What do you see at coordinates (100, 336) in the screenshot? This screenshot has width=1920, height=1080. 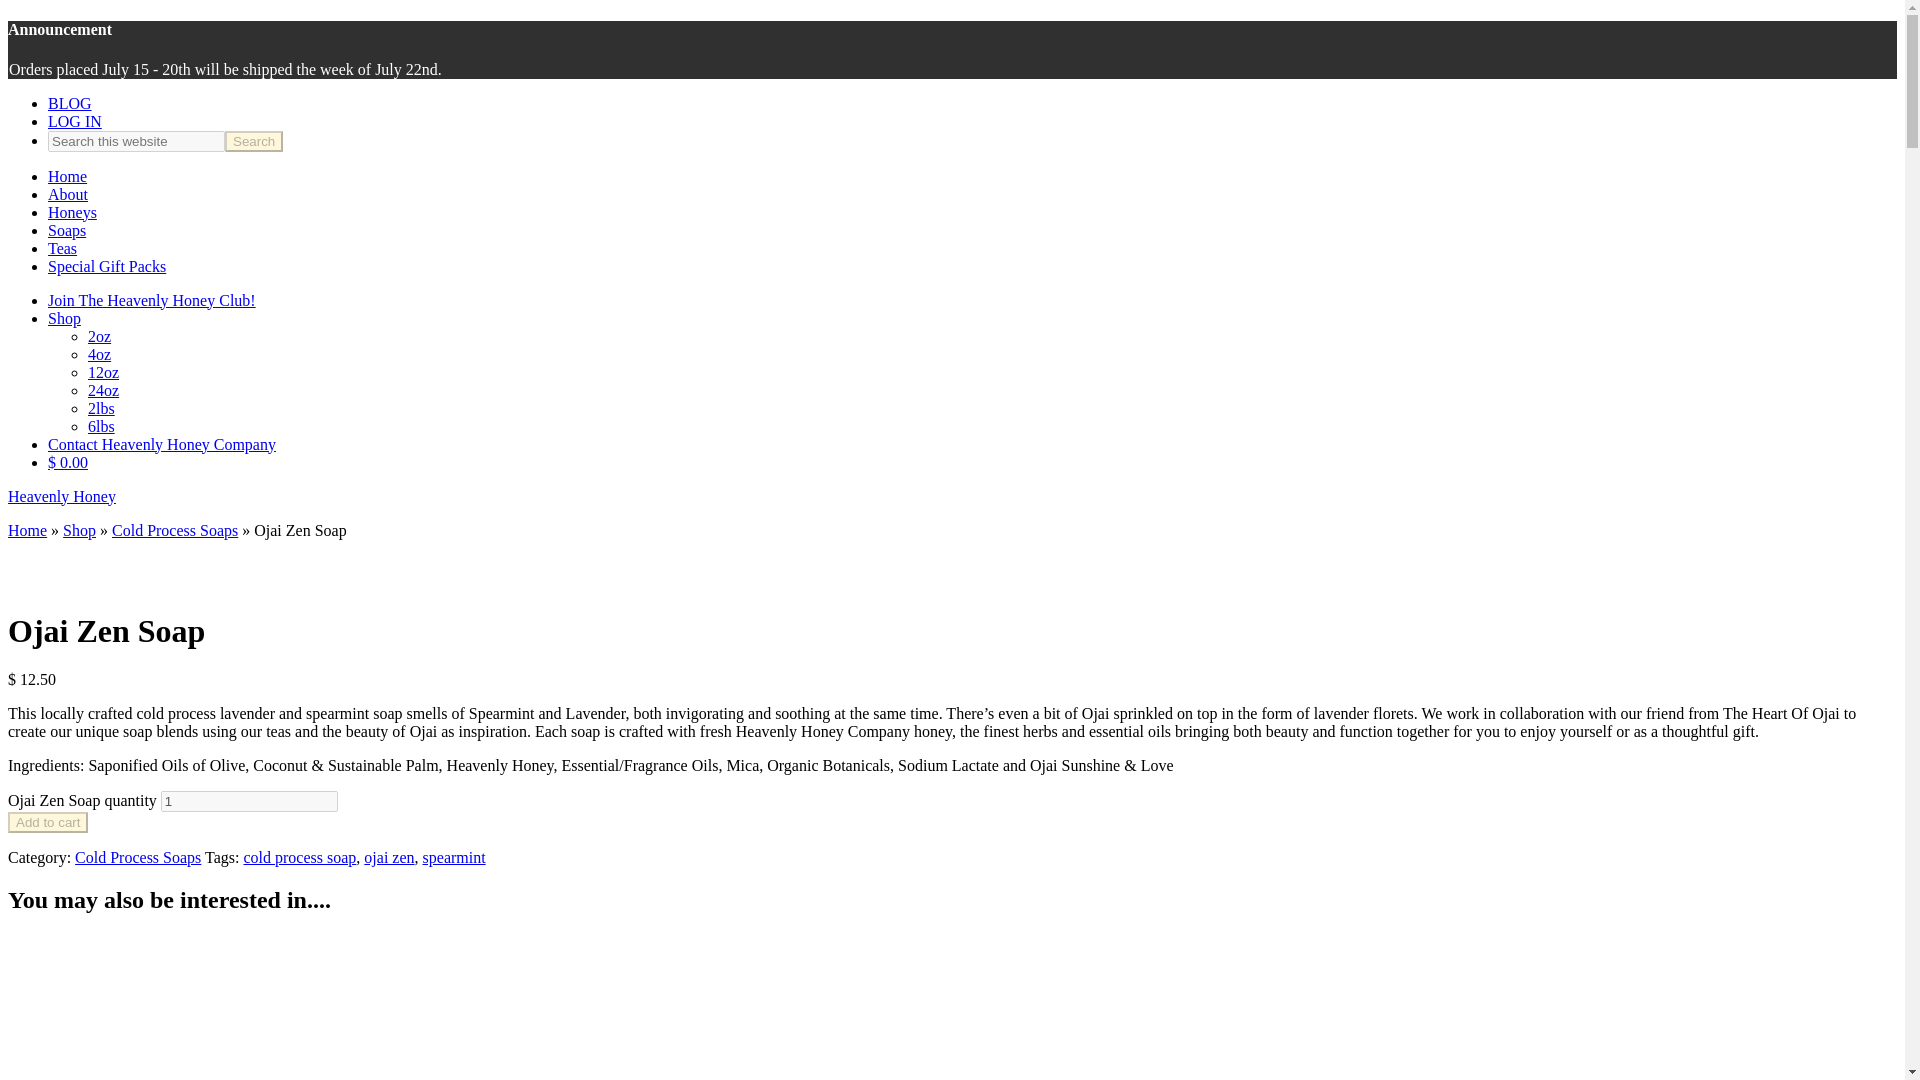 I see `2oz` at bounding box center [100, 336].